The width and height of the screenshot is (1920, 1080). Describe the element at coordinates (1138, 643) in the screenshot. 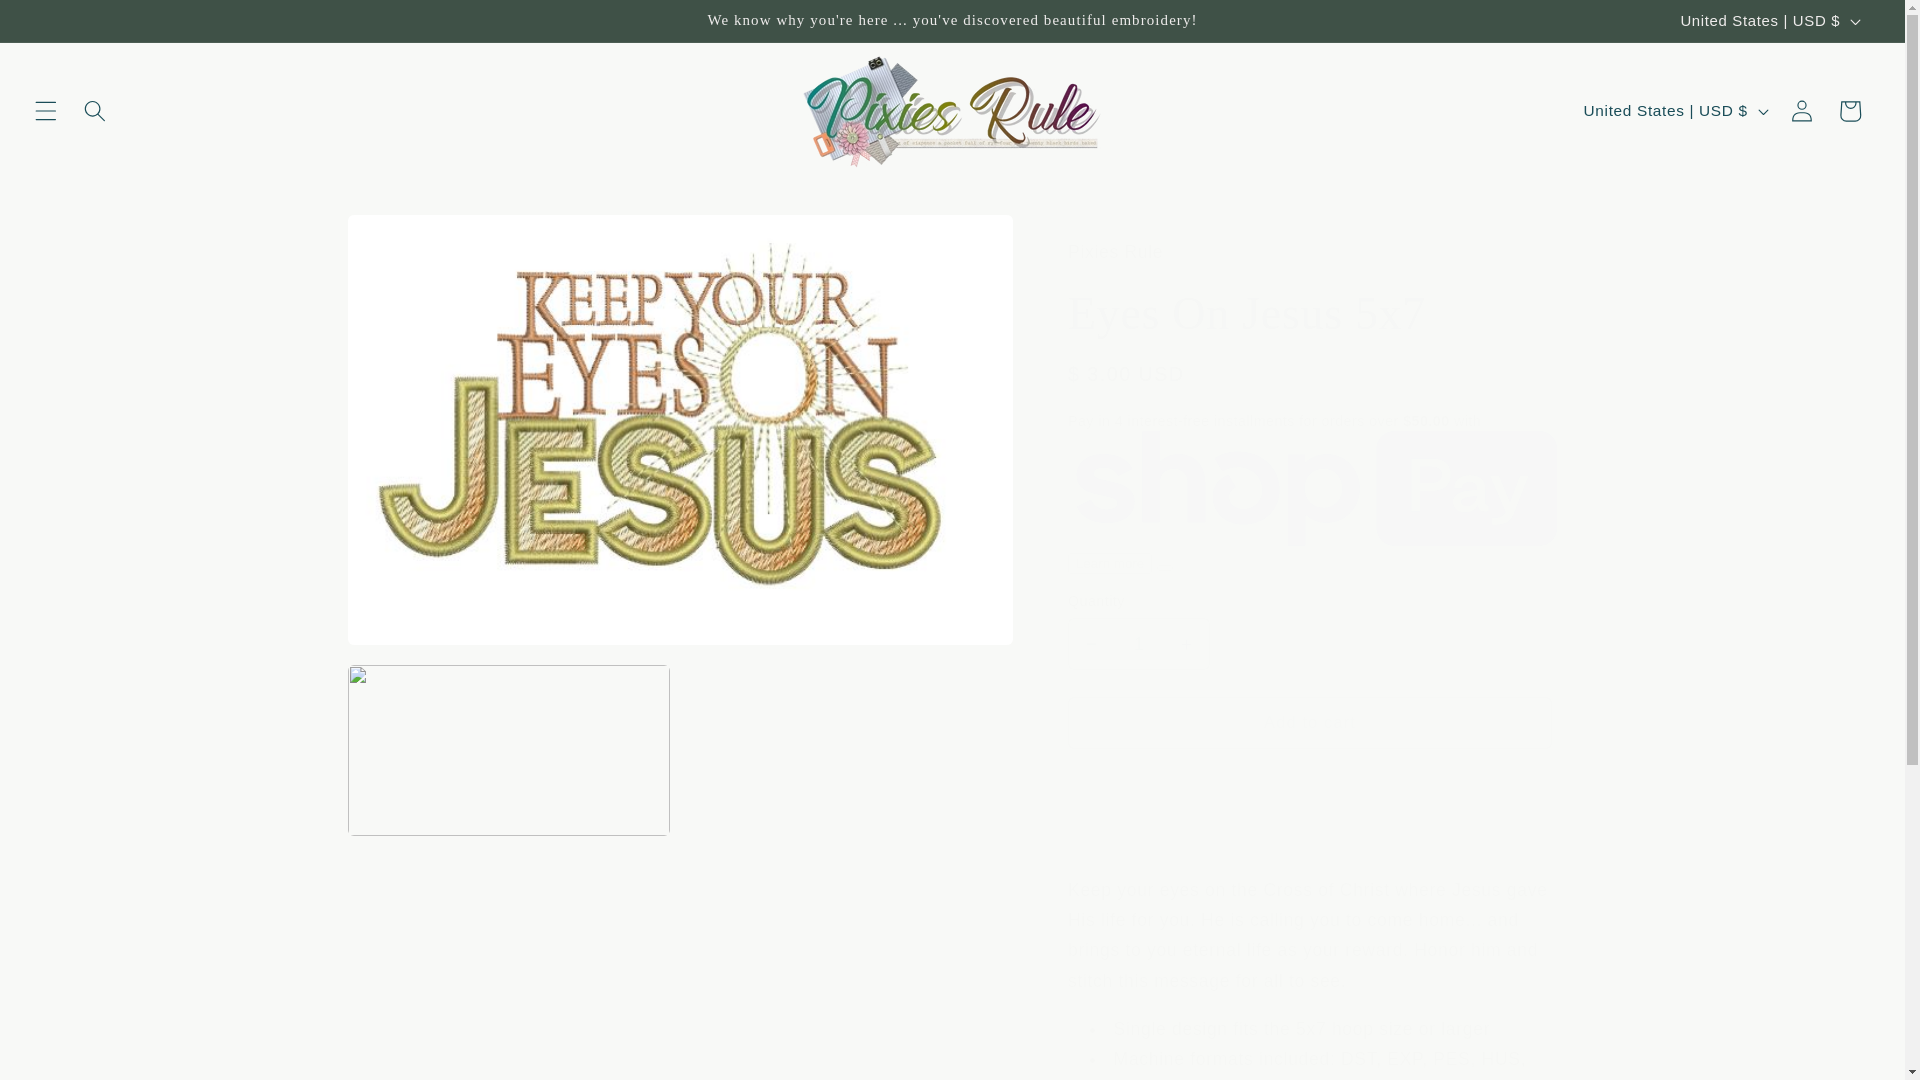

I see `1` at that location.